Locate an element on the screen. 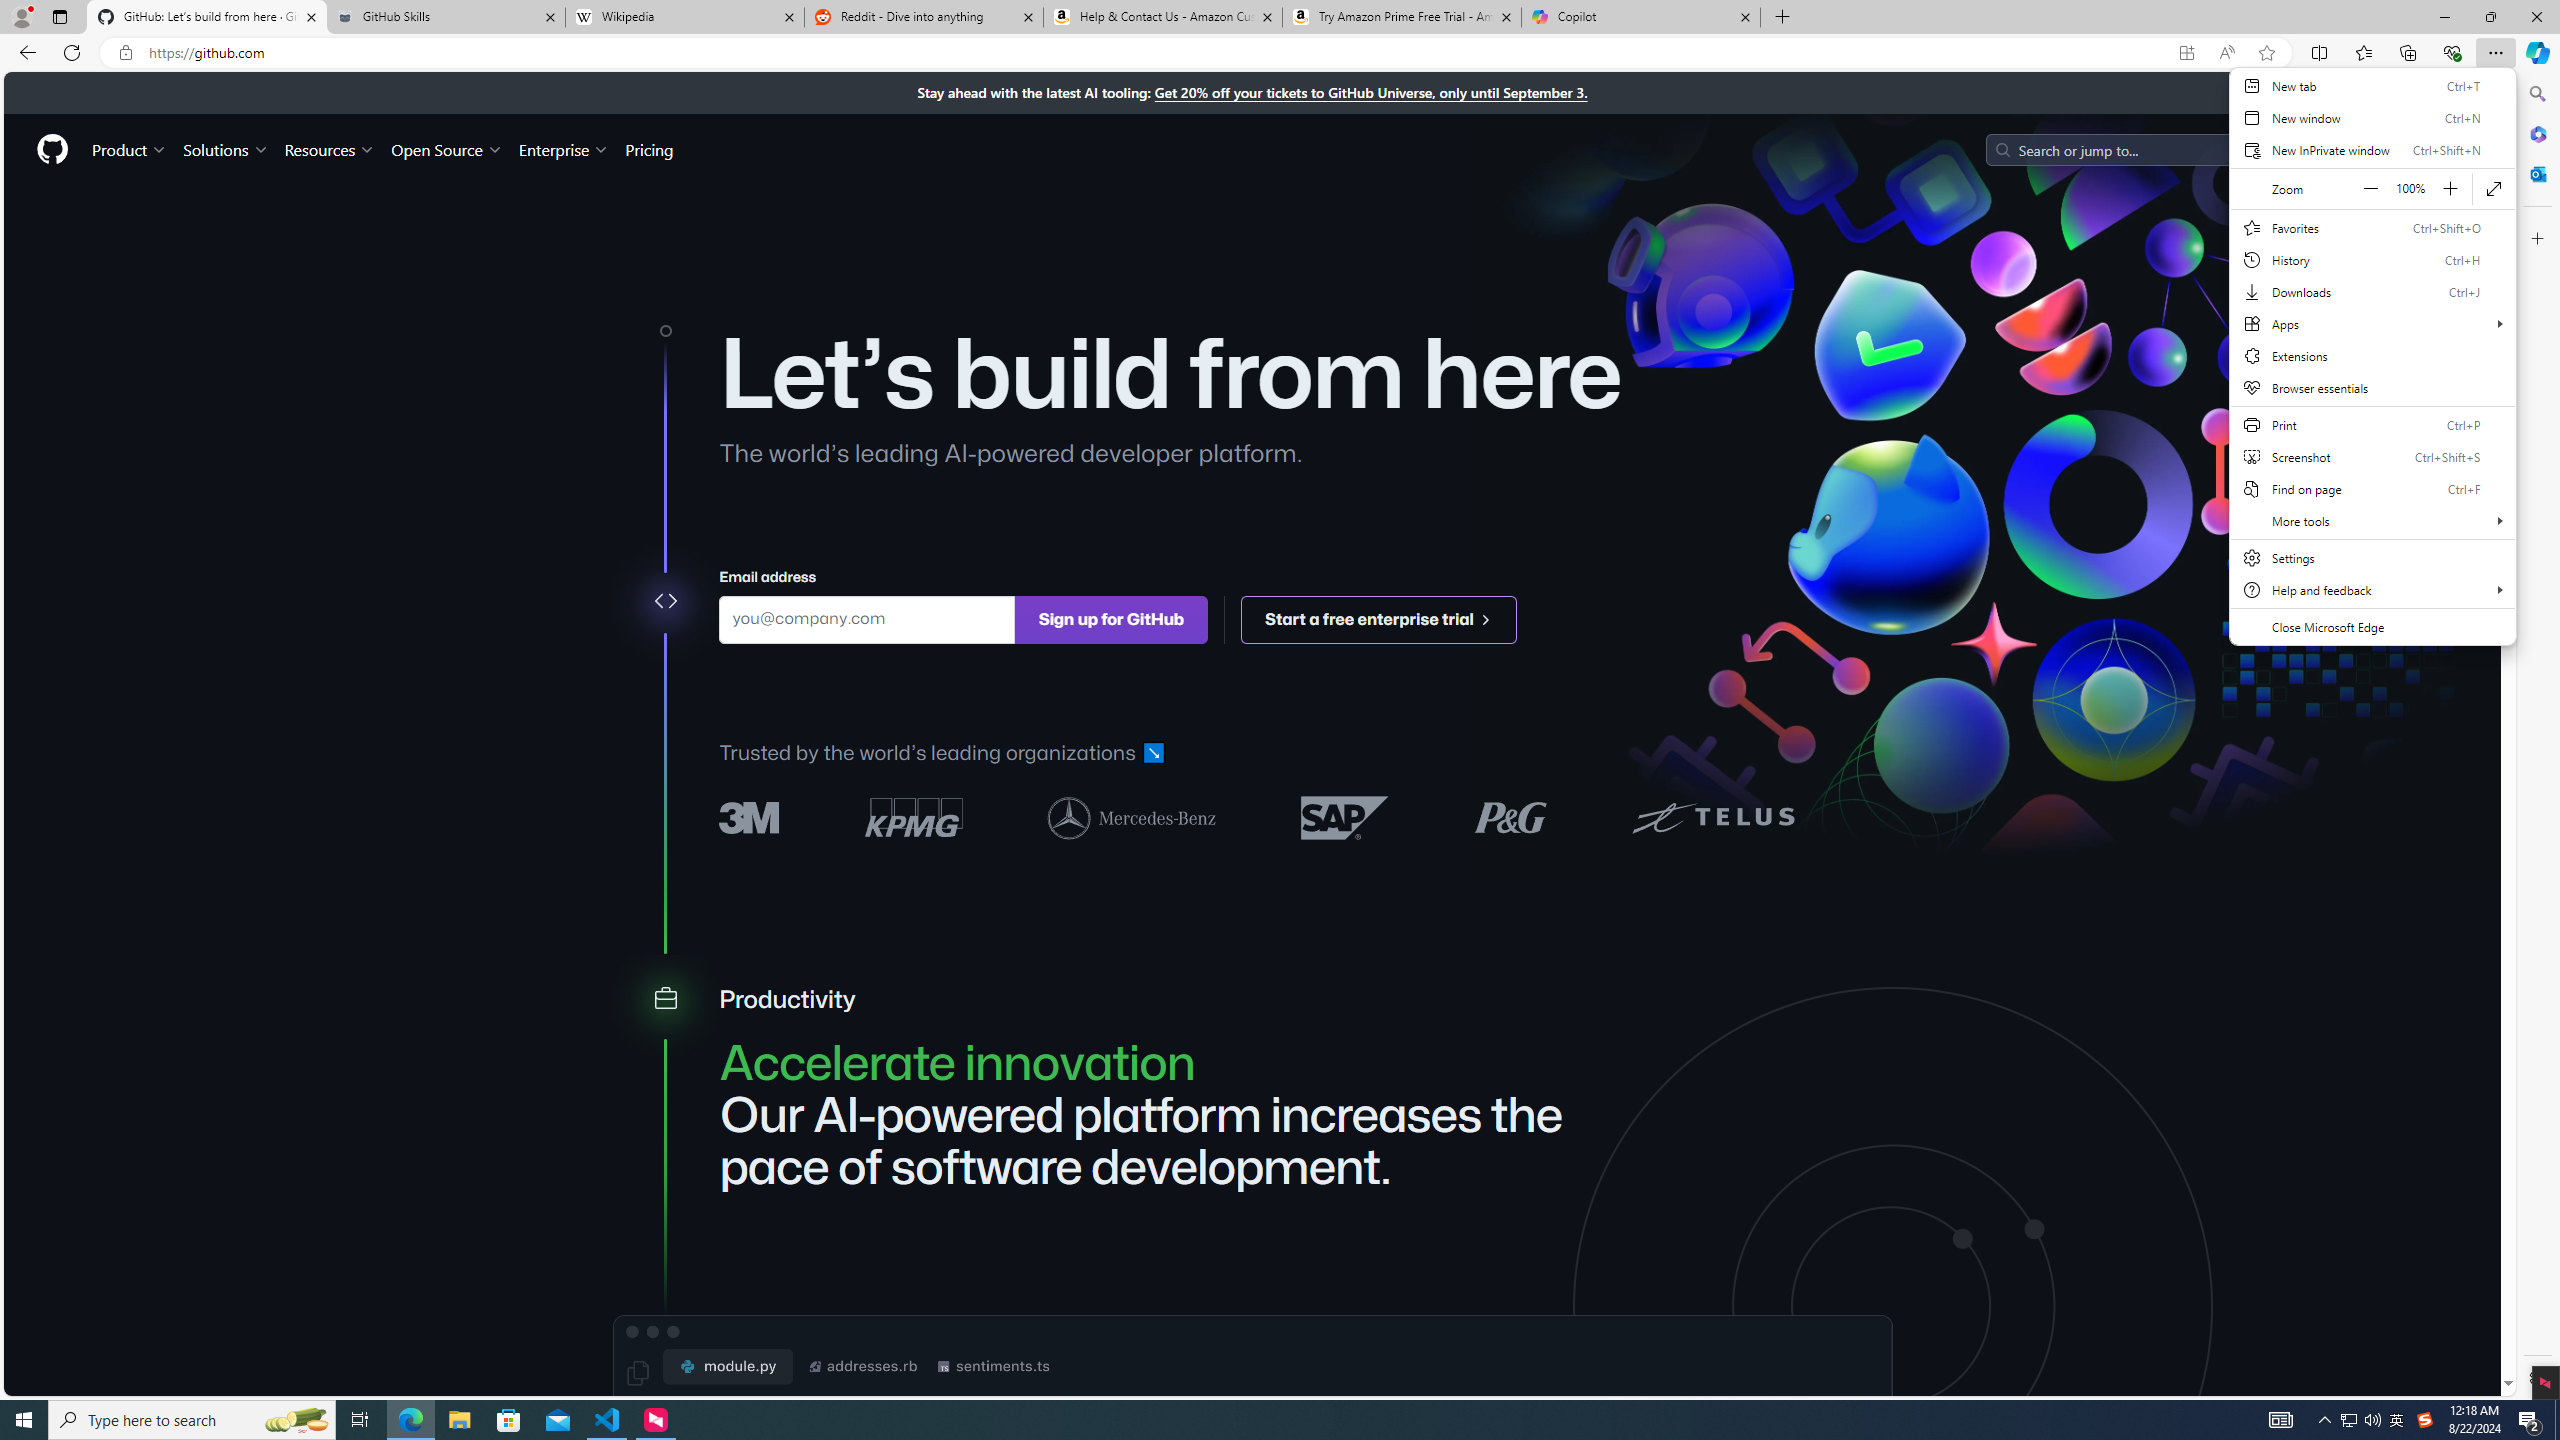 The image size is (2560, 1440). Open Source is located at coordinates (448, 149).